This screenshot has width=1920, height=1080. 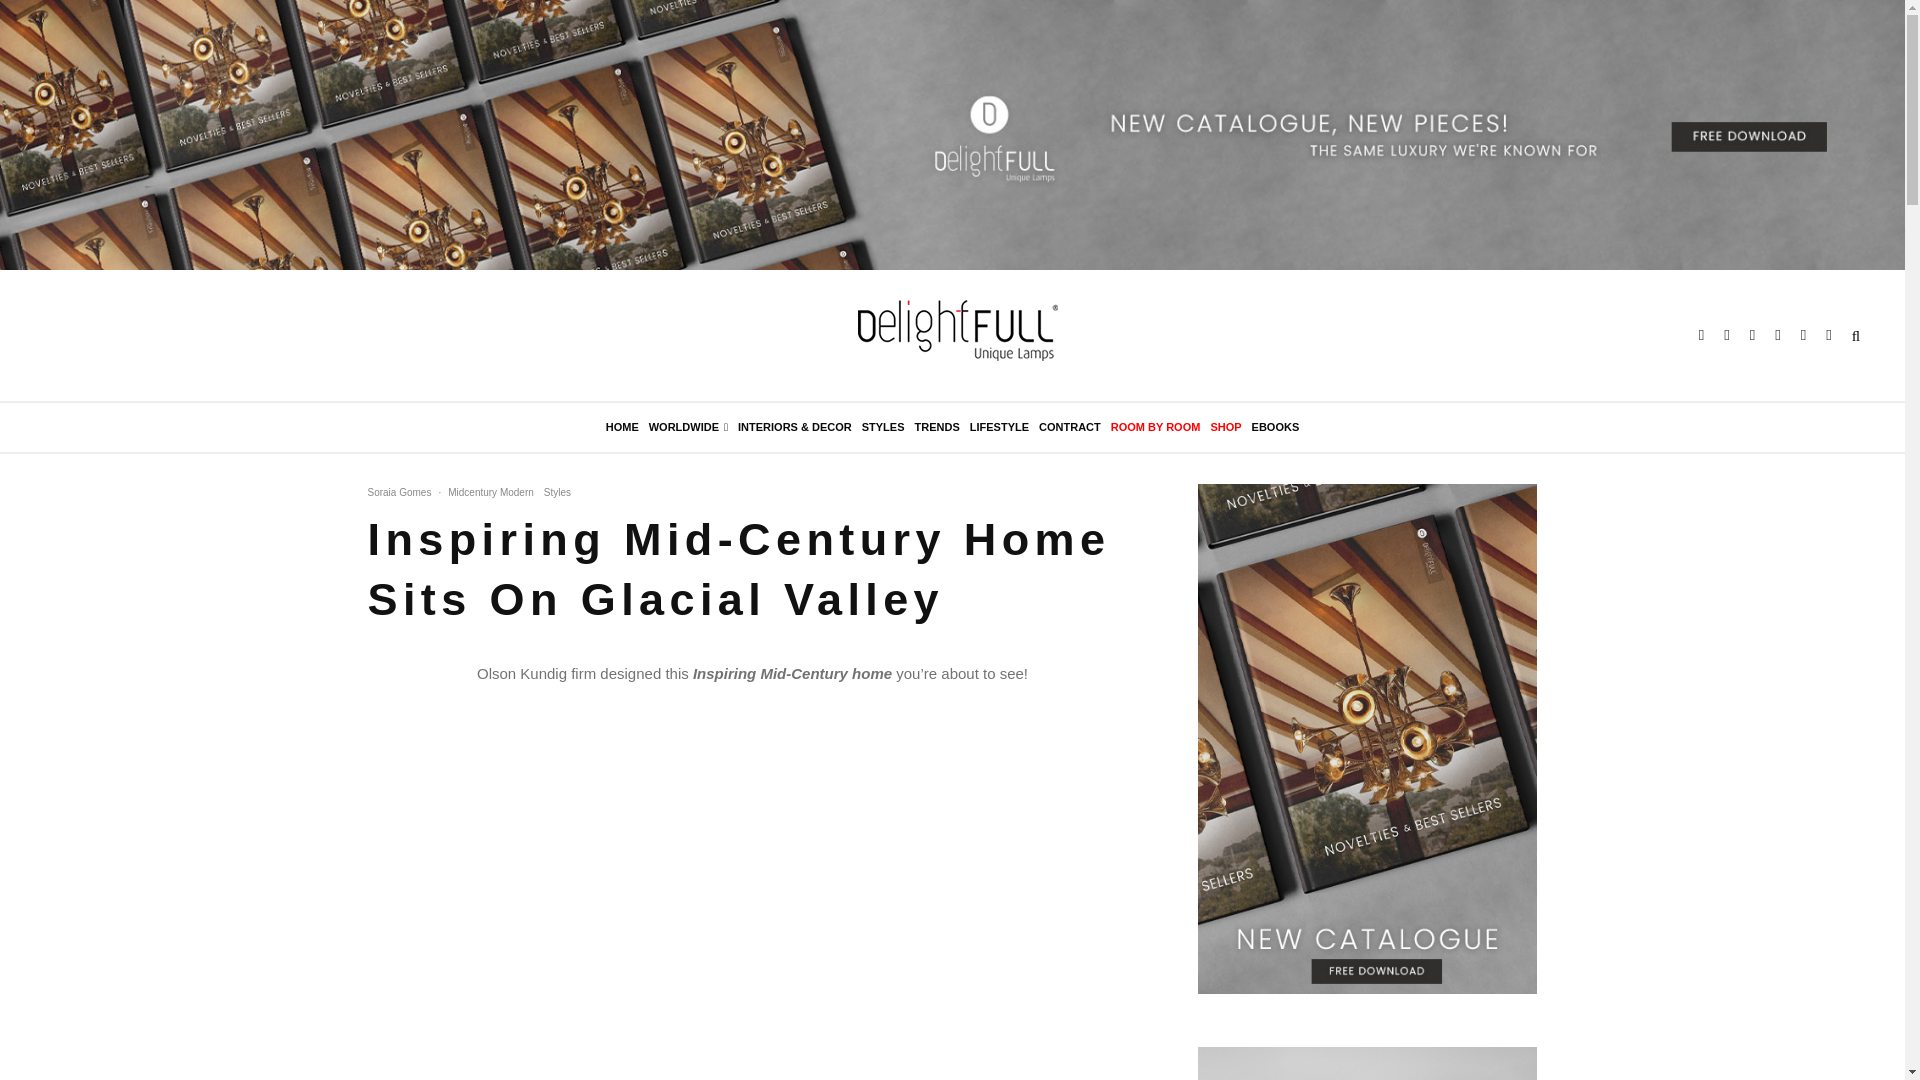 What do you see at coordinates (883, 427) in the screenshot?
I see `STYLES` at bounding box center [883, 427].